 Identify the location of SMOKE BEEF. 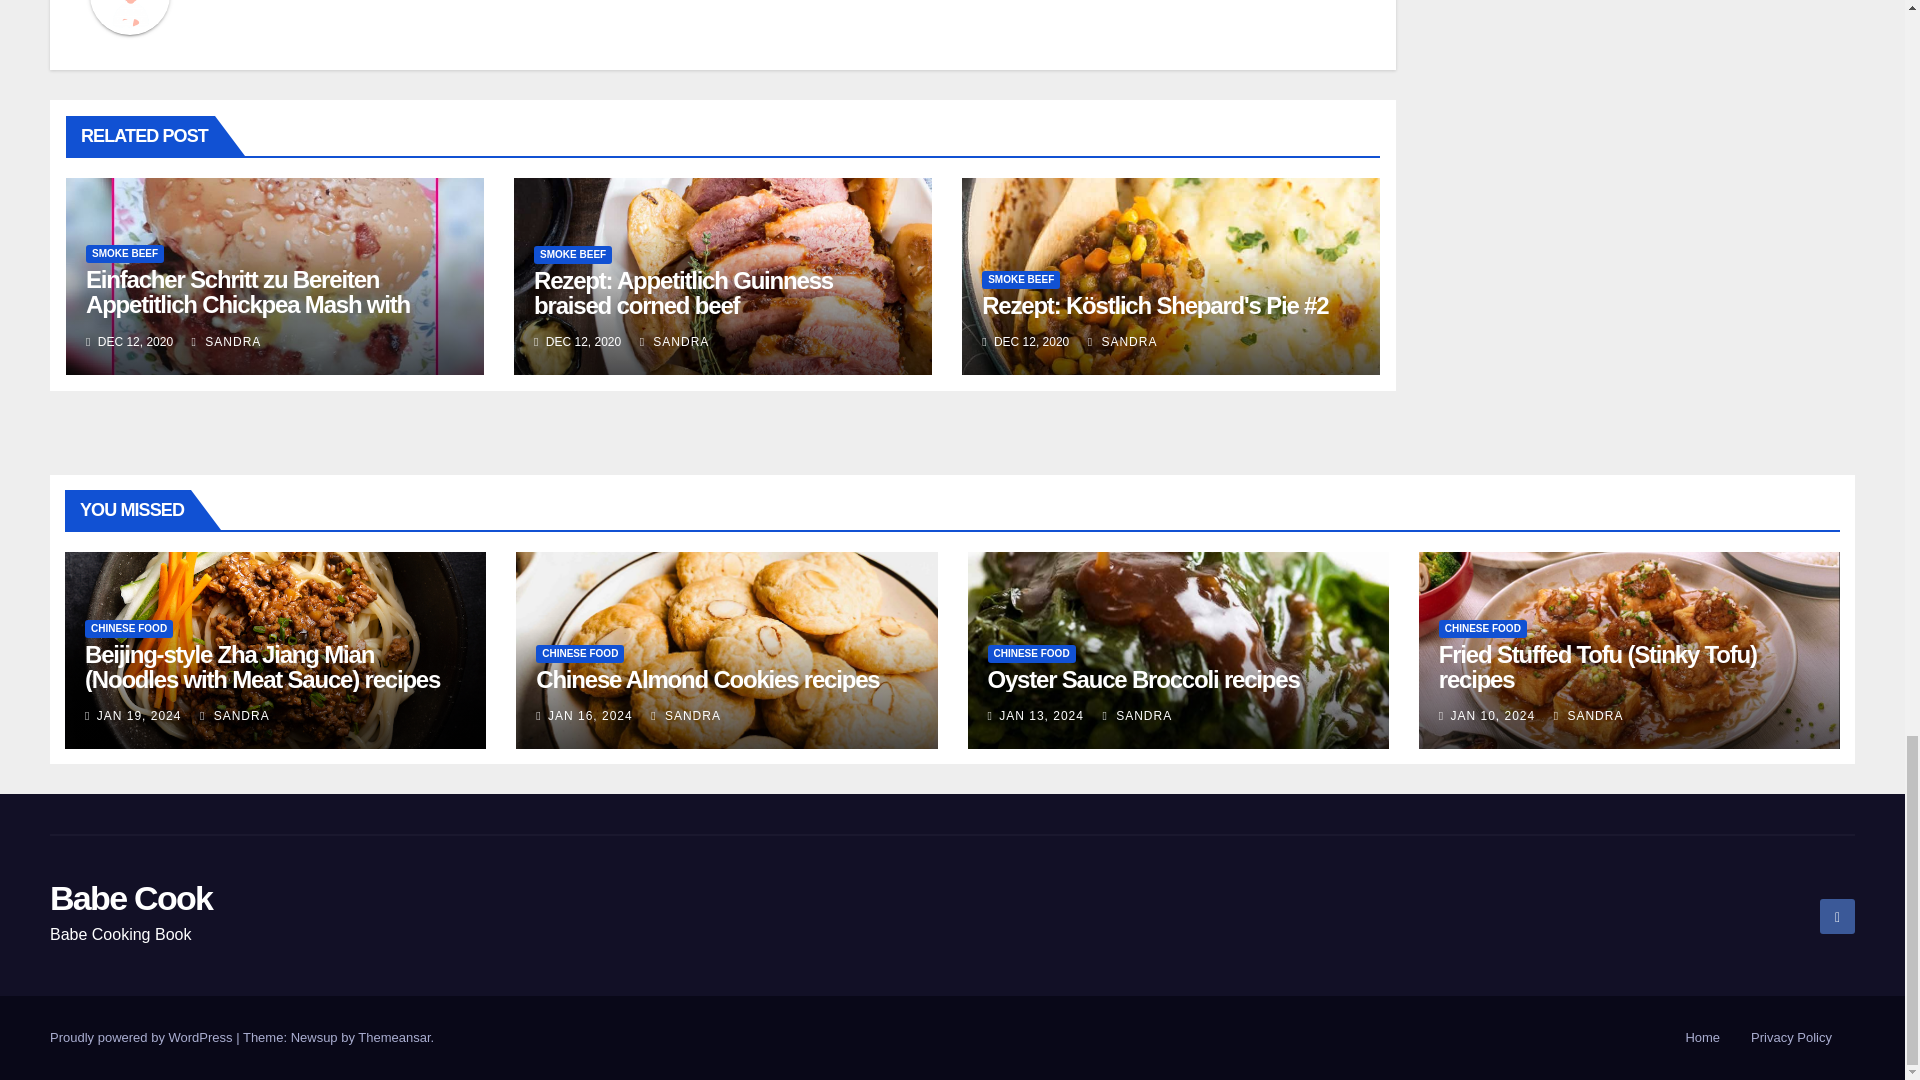
(572, 254).